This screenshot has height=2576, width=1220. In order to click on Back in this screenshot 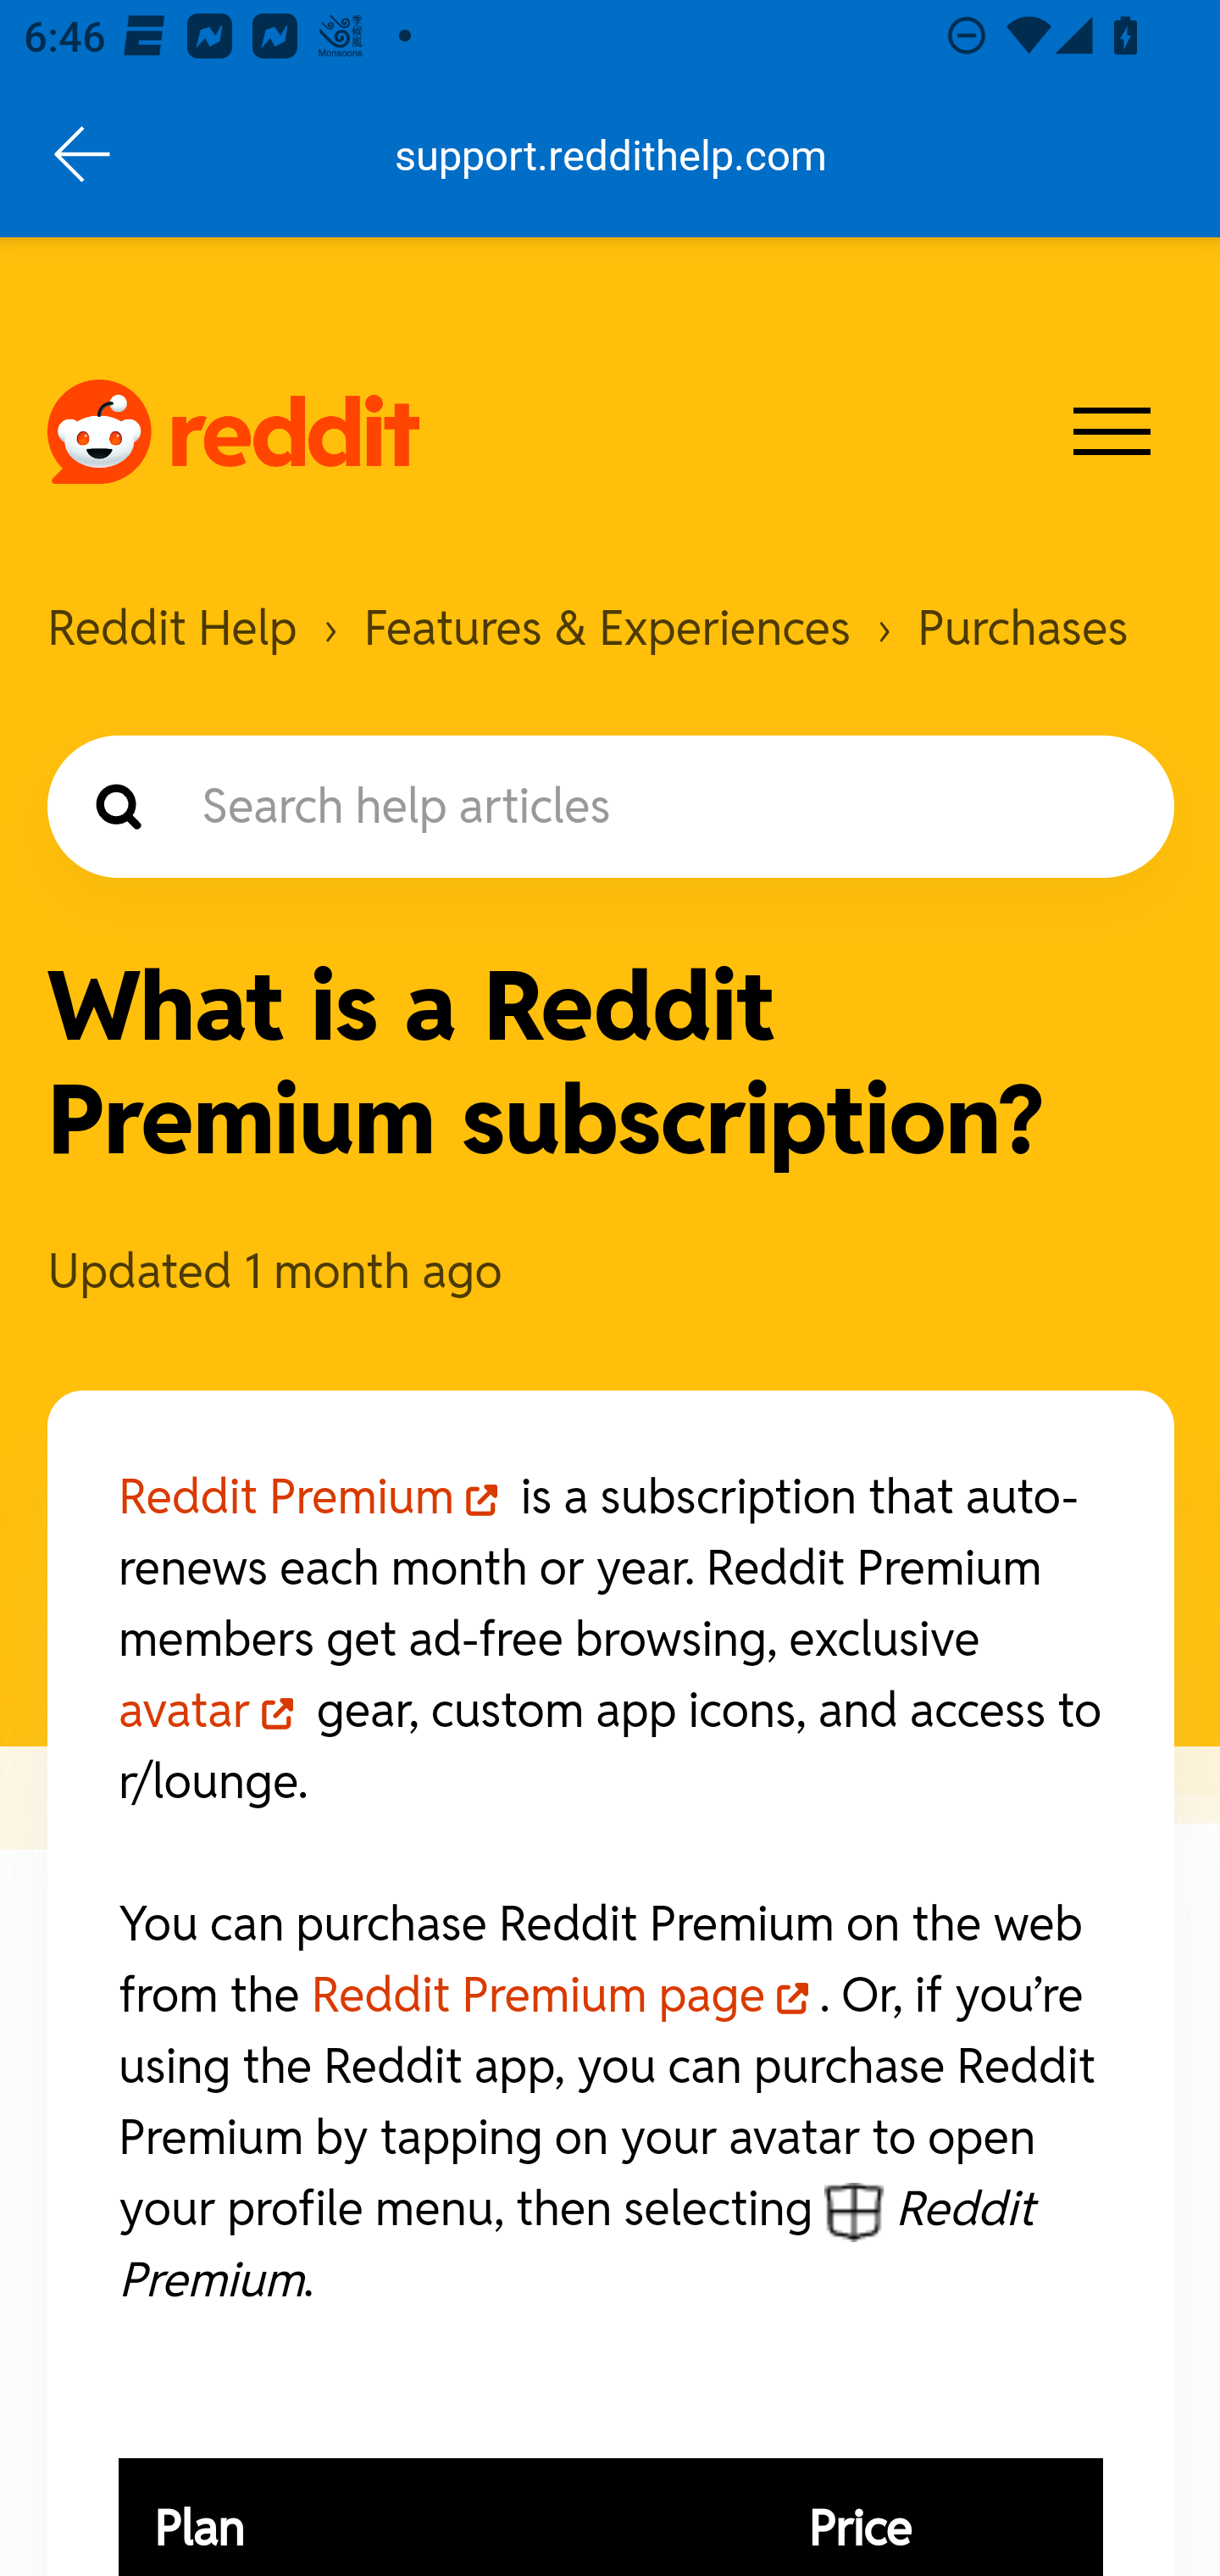, I will do `click(83, 154)`.